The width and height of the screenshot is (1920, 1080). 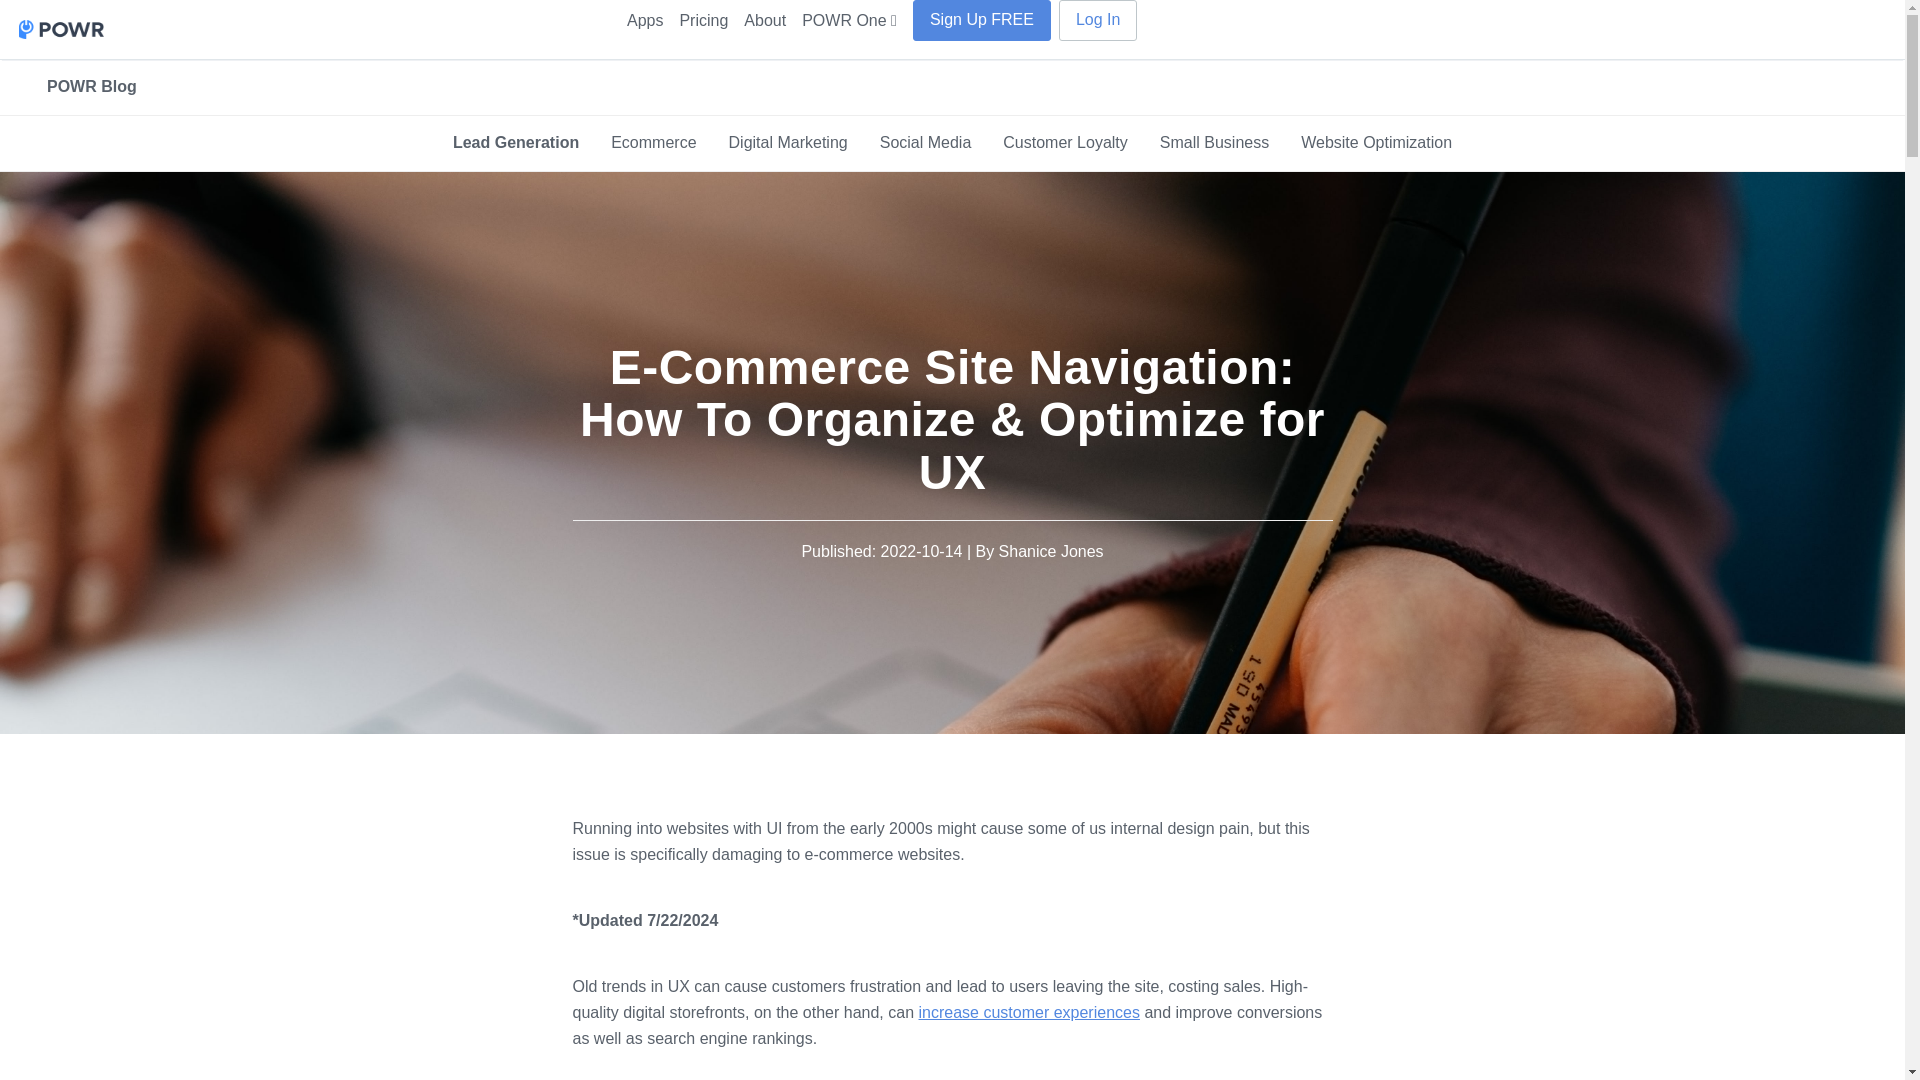 What do you see at coordinates (1376, 142) in the screenshot?
I see `Website Optimization` at bounding box center [1376, 142].